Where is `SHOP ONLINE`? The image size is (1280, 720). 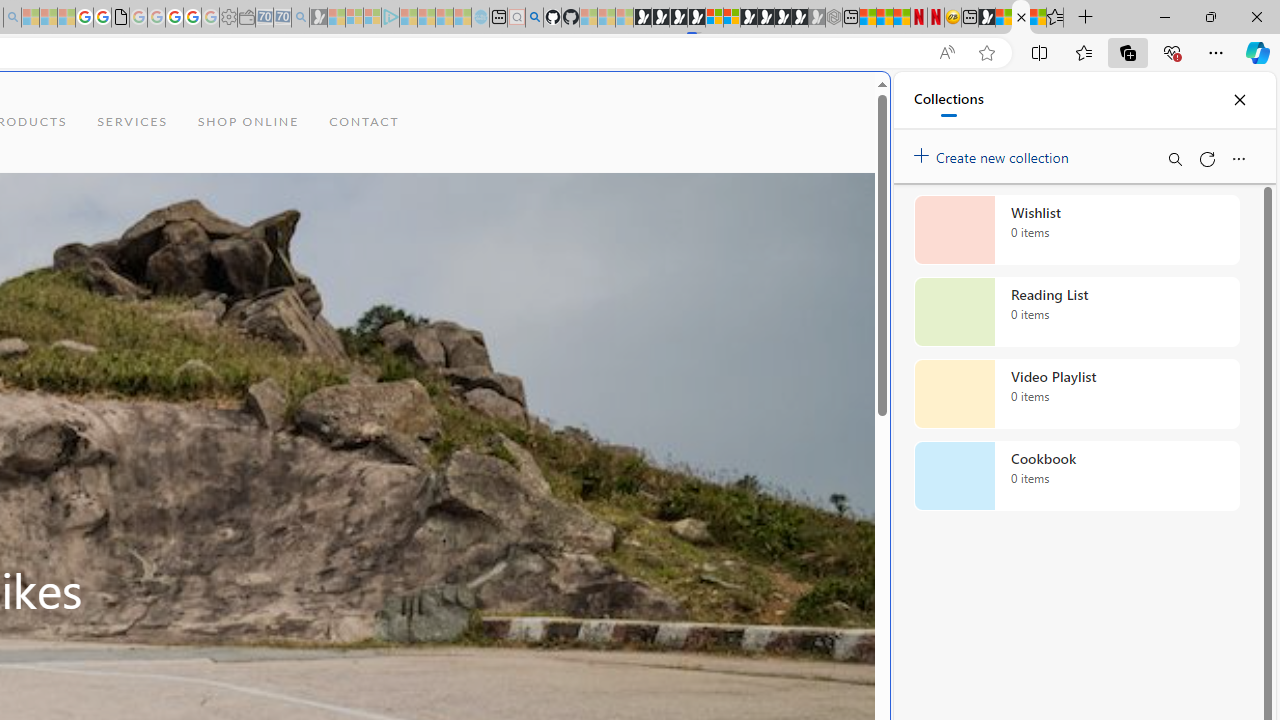 SHOP ONLINE is located at coordinates (248, 122).